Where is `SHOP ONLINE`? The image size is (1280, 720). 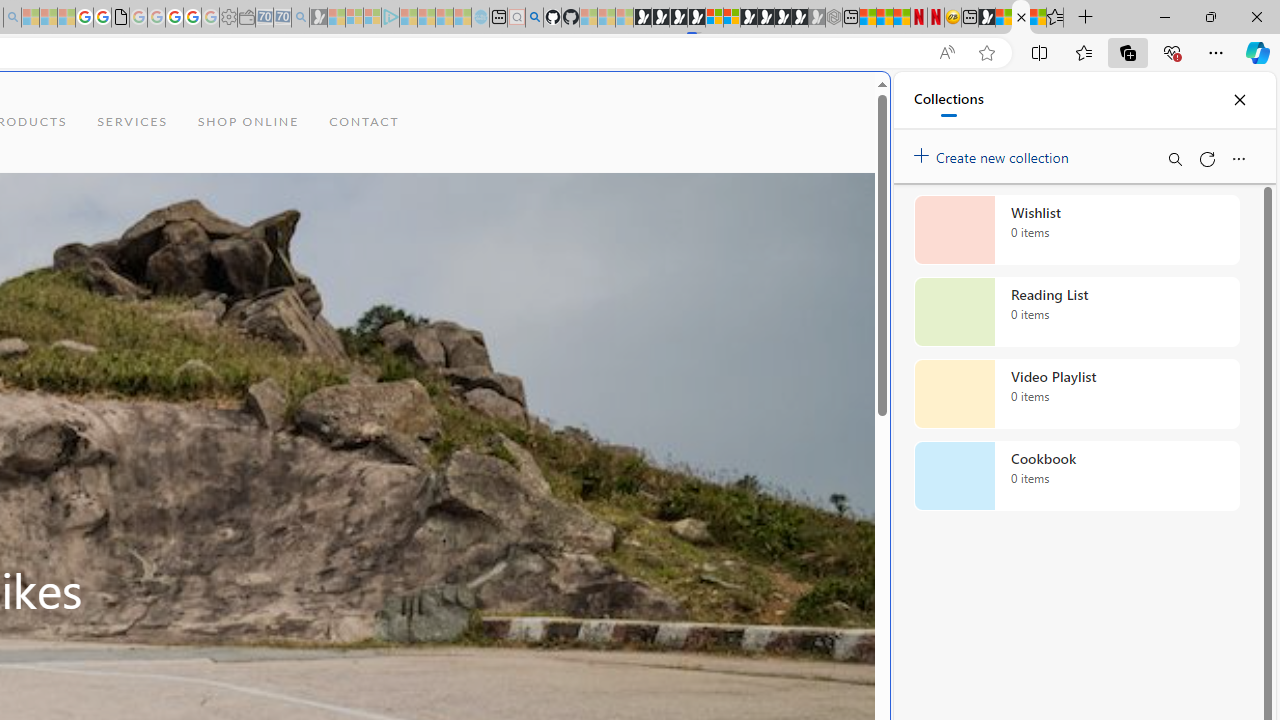 SHOP ONLINE is located at coordinates (248, 122).